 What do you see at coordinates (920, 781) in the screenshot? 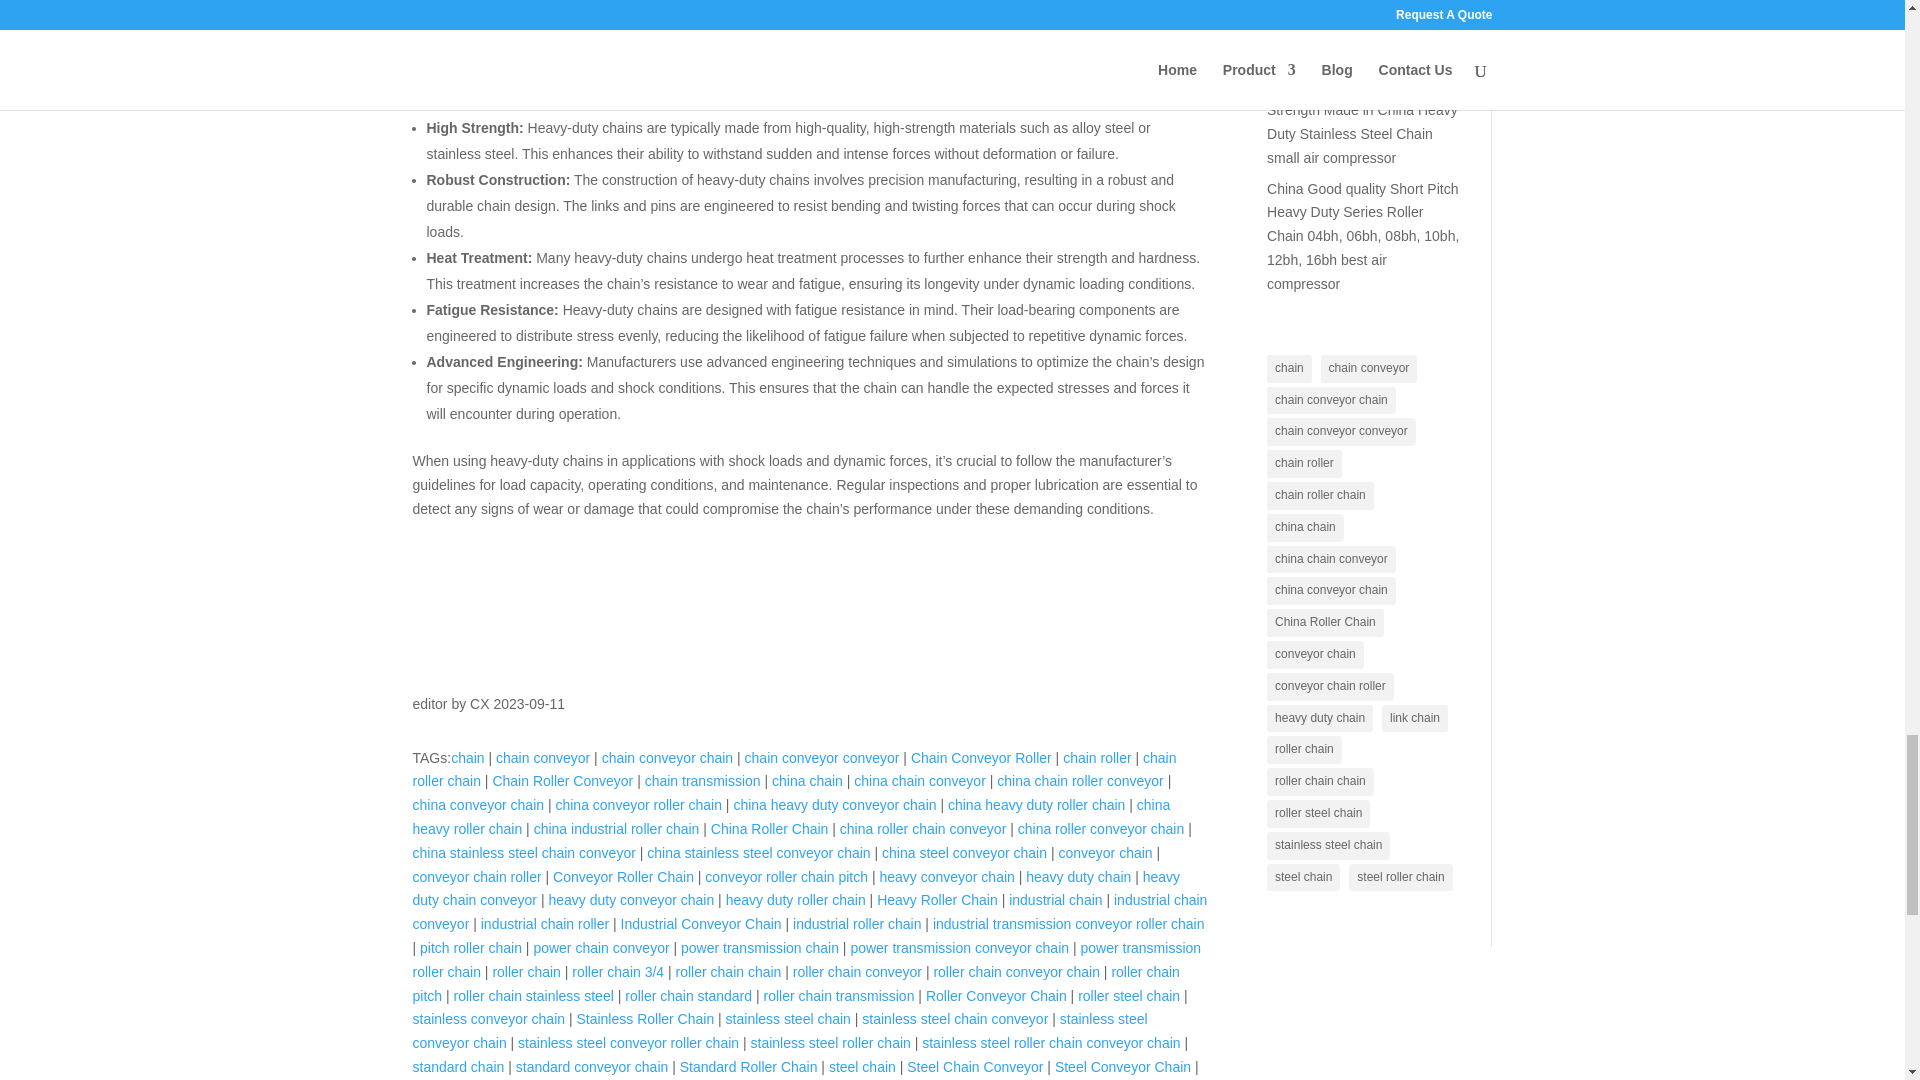
I see `china chain conveyor` at bounding box center [920, 781].